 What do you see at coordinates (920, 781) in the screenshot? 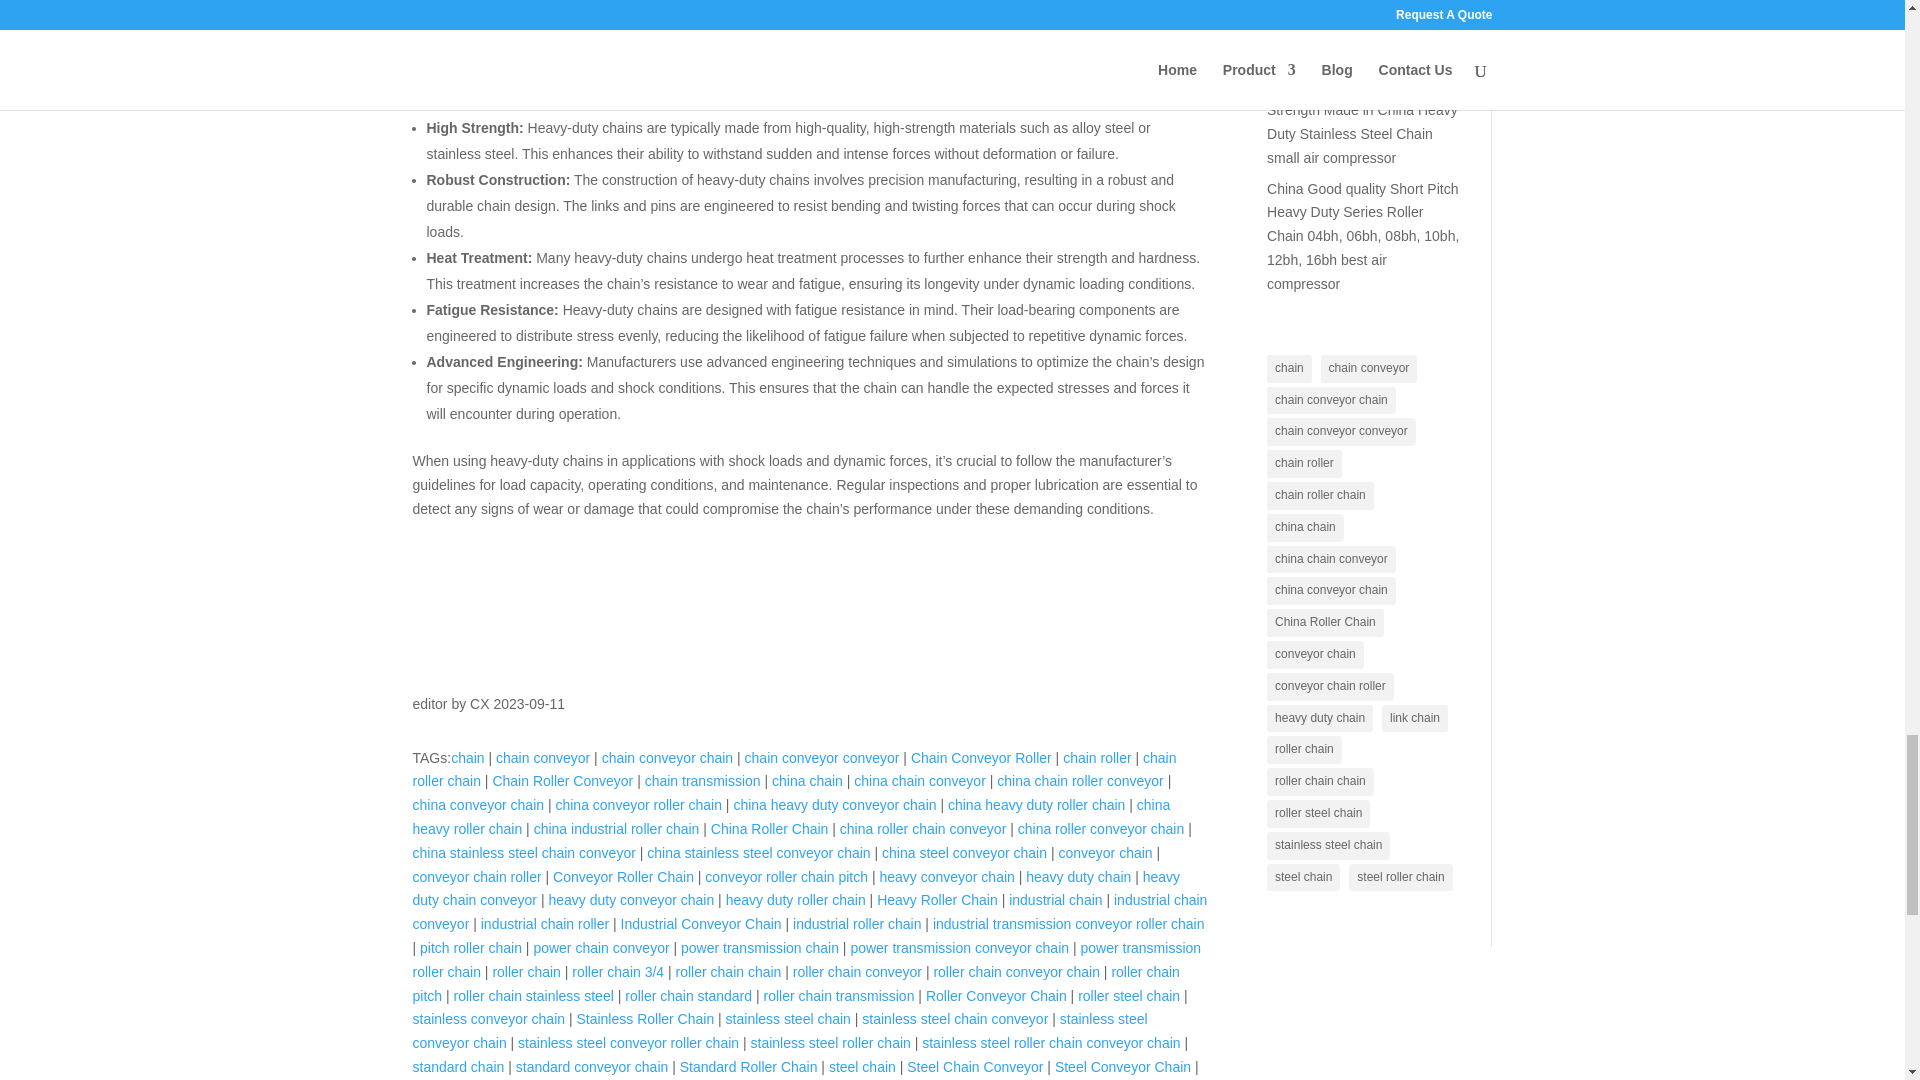
I see `china chain conveyor` at bounding box center [920, 781].